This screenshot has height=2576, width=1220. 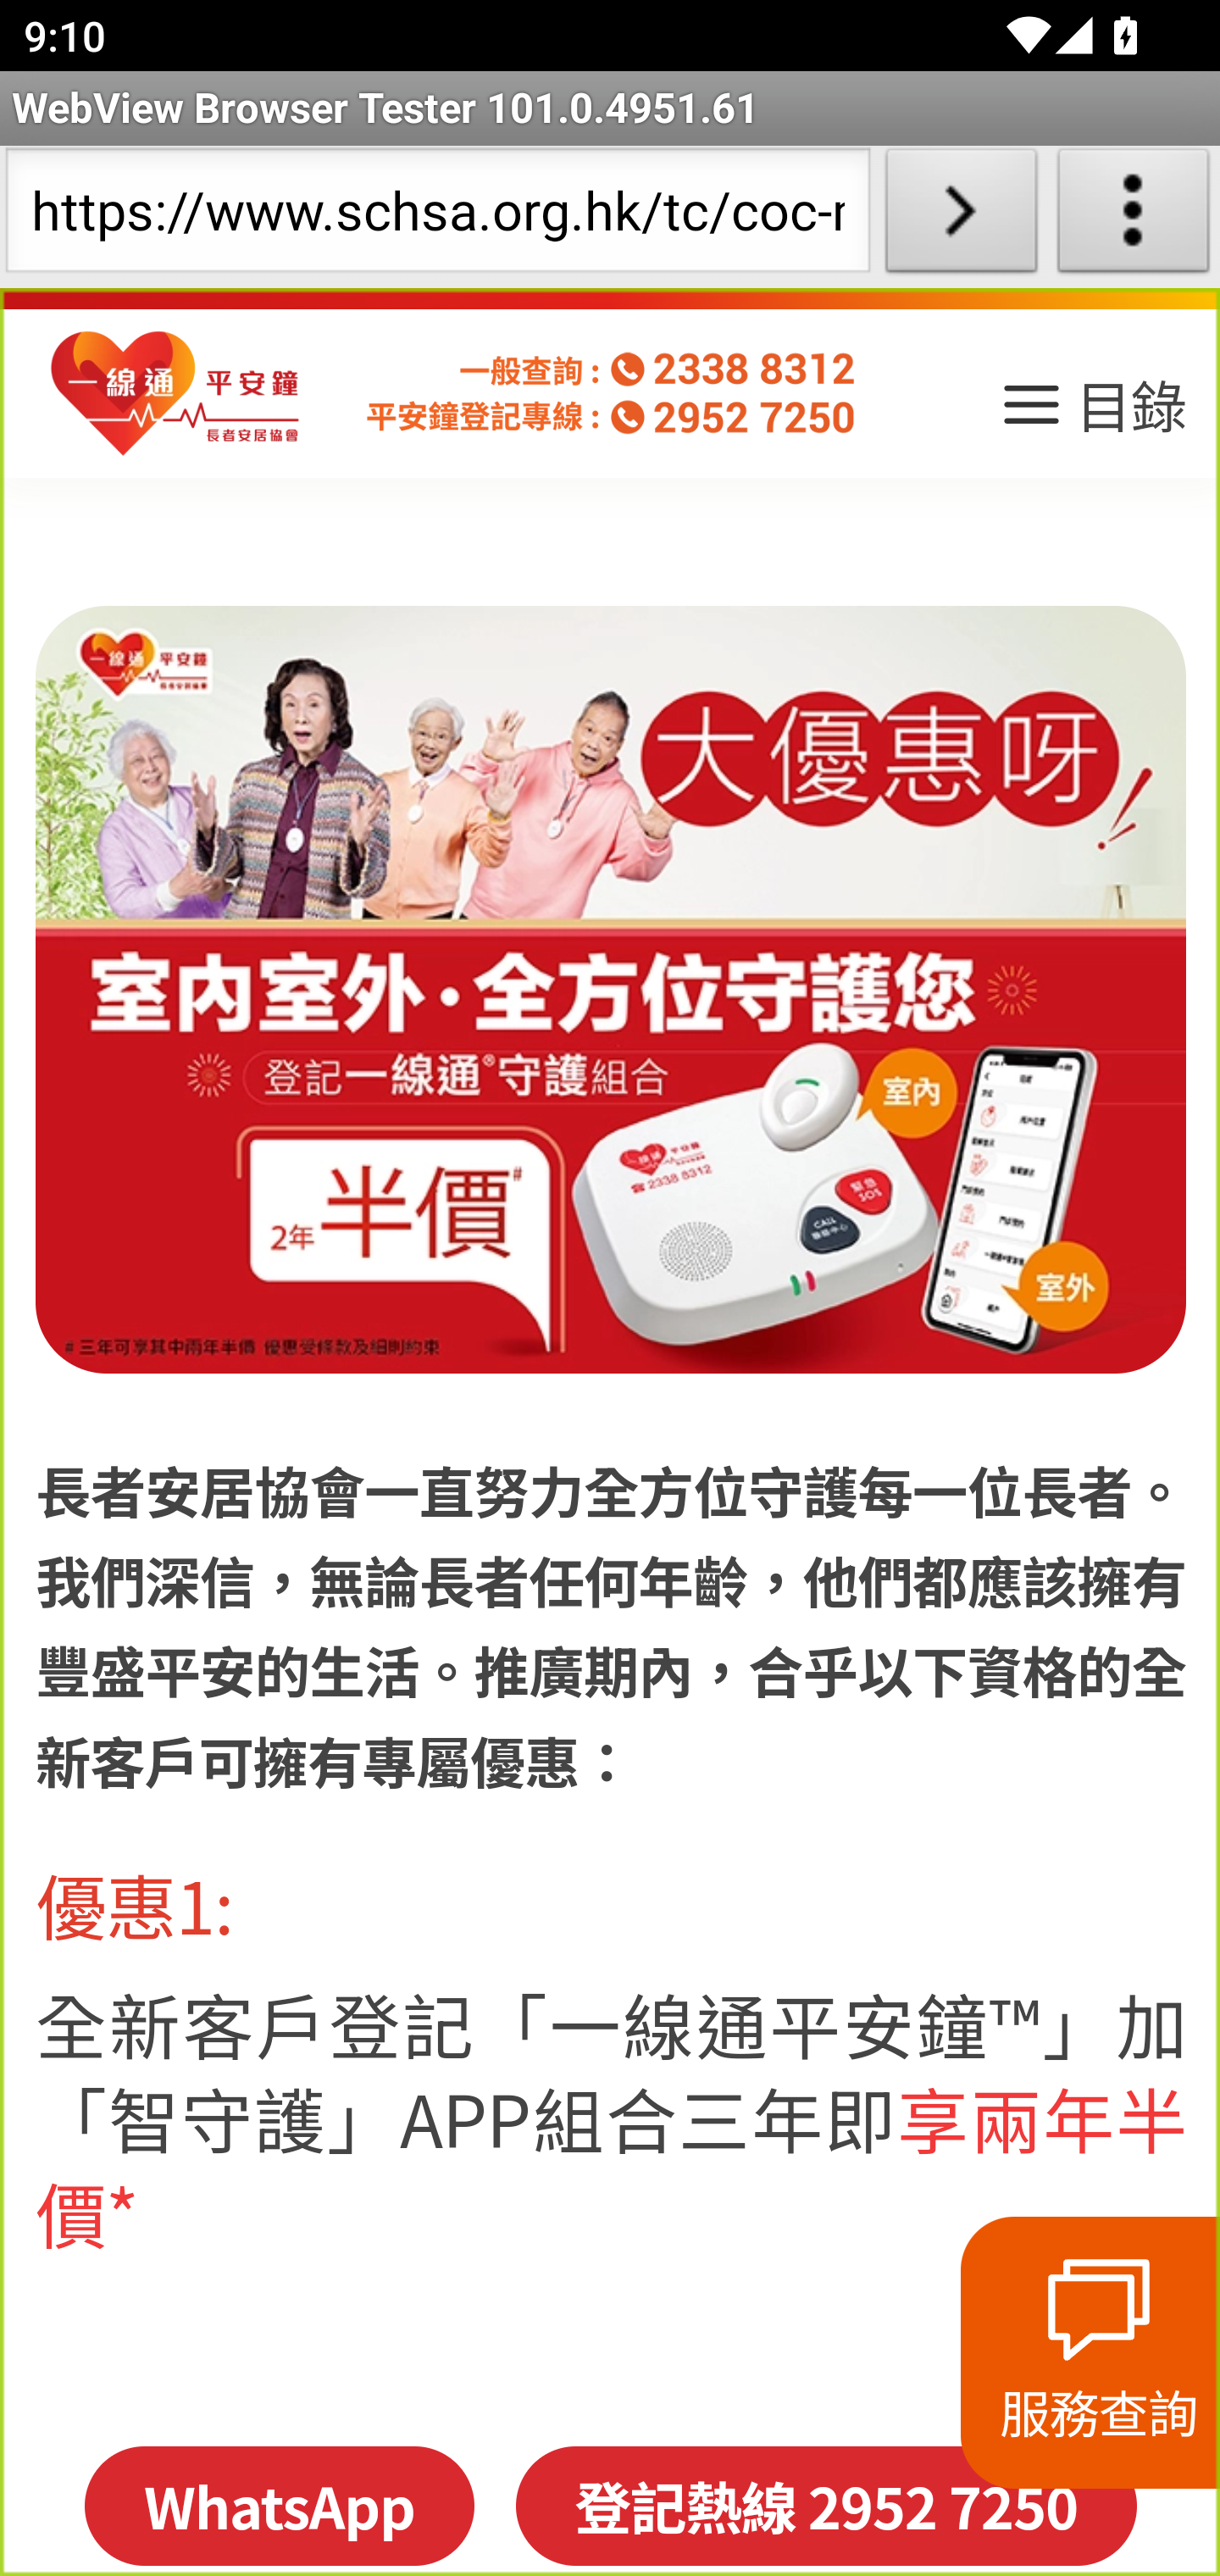 What do you see at coordinates (961, 217) in the screenshot?
I see `Load URL` at bounding box center [961, 217].